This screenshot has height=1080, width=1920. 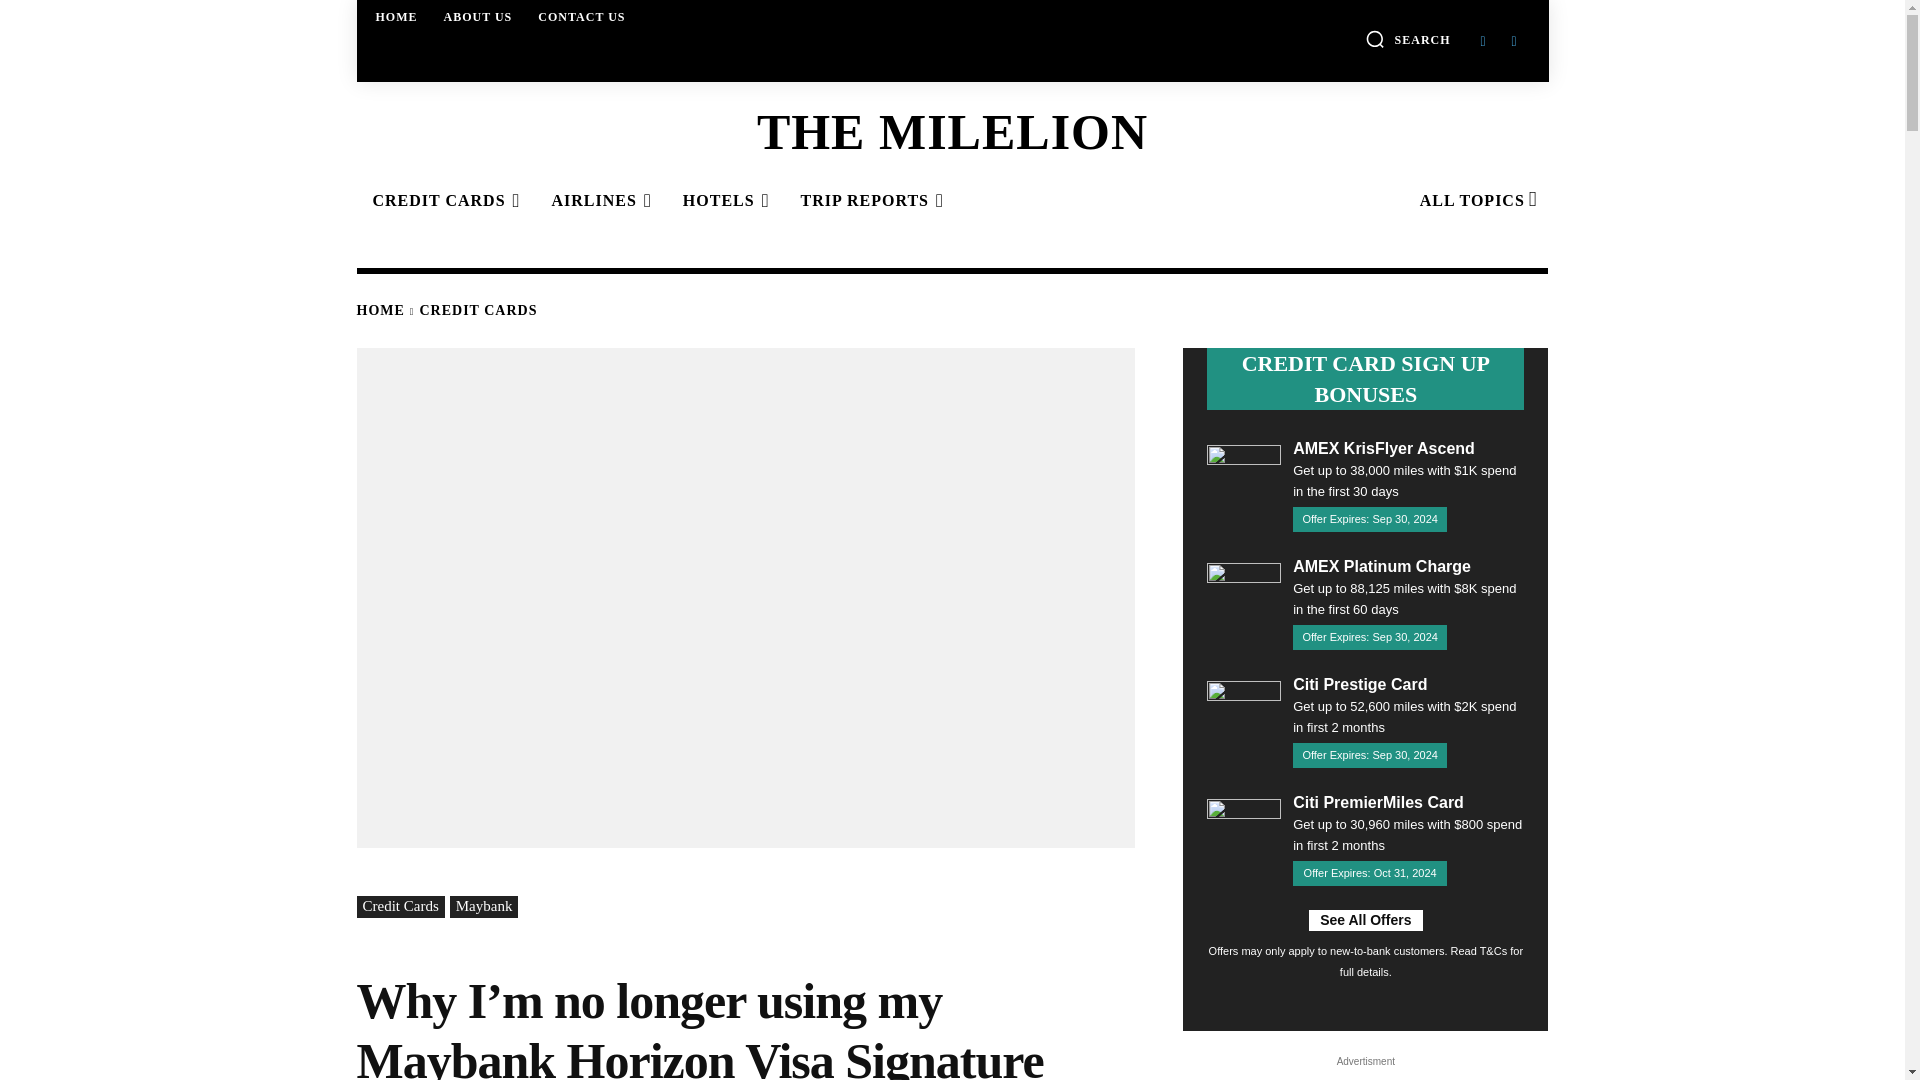 What do you see at coordinates (397, 16) in the screenshot?
I see `HOME` at bounding box center [397, 16].